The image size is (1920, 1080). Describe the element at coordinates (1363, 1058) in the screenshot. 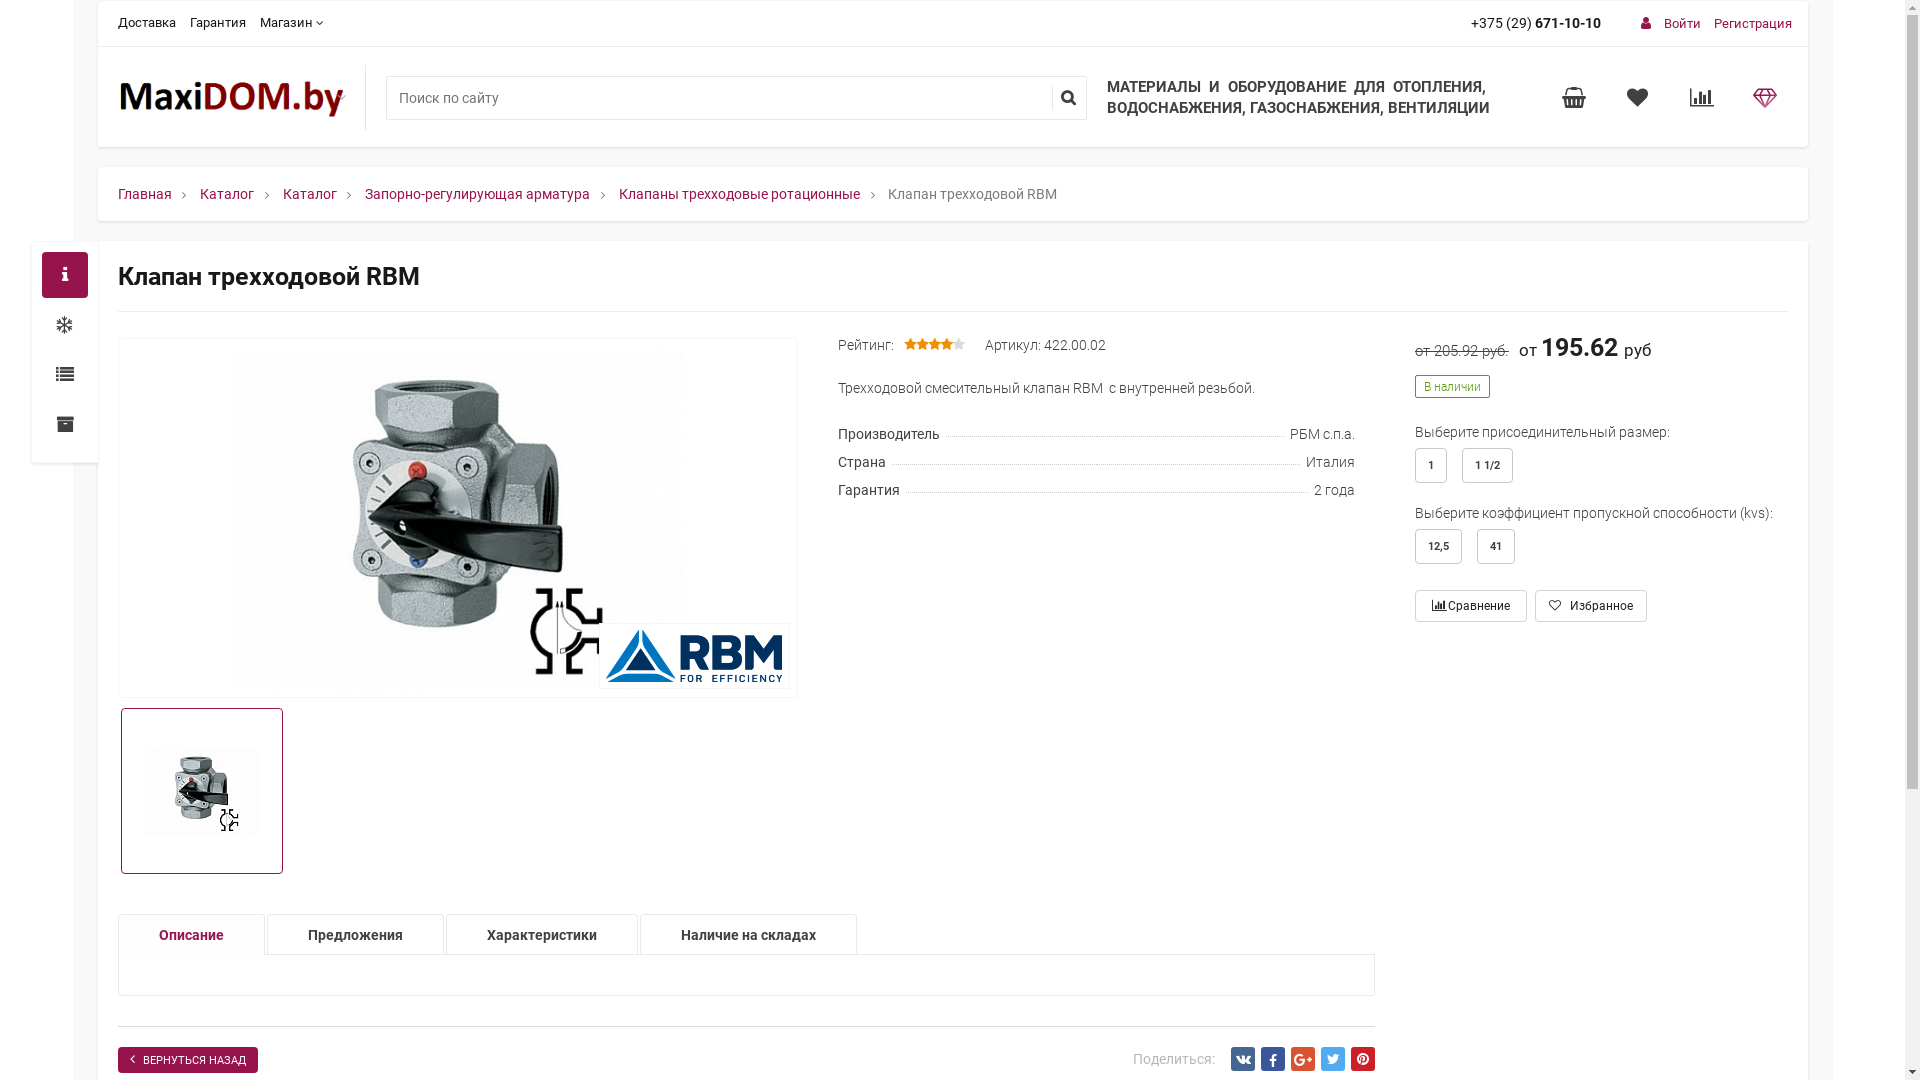

I see `Pinterest` at that location.